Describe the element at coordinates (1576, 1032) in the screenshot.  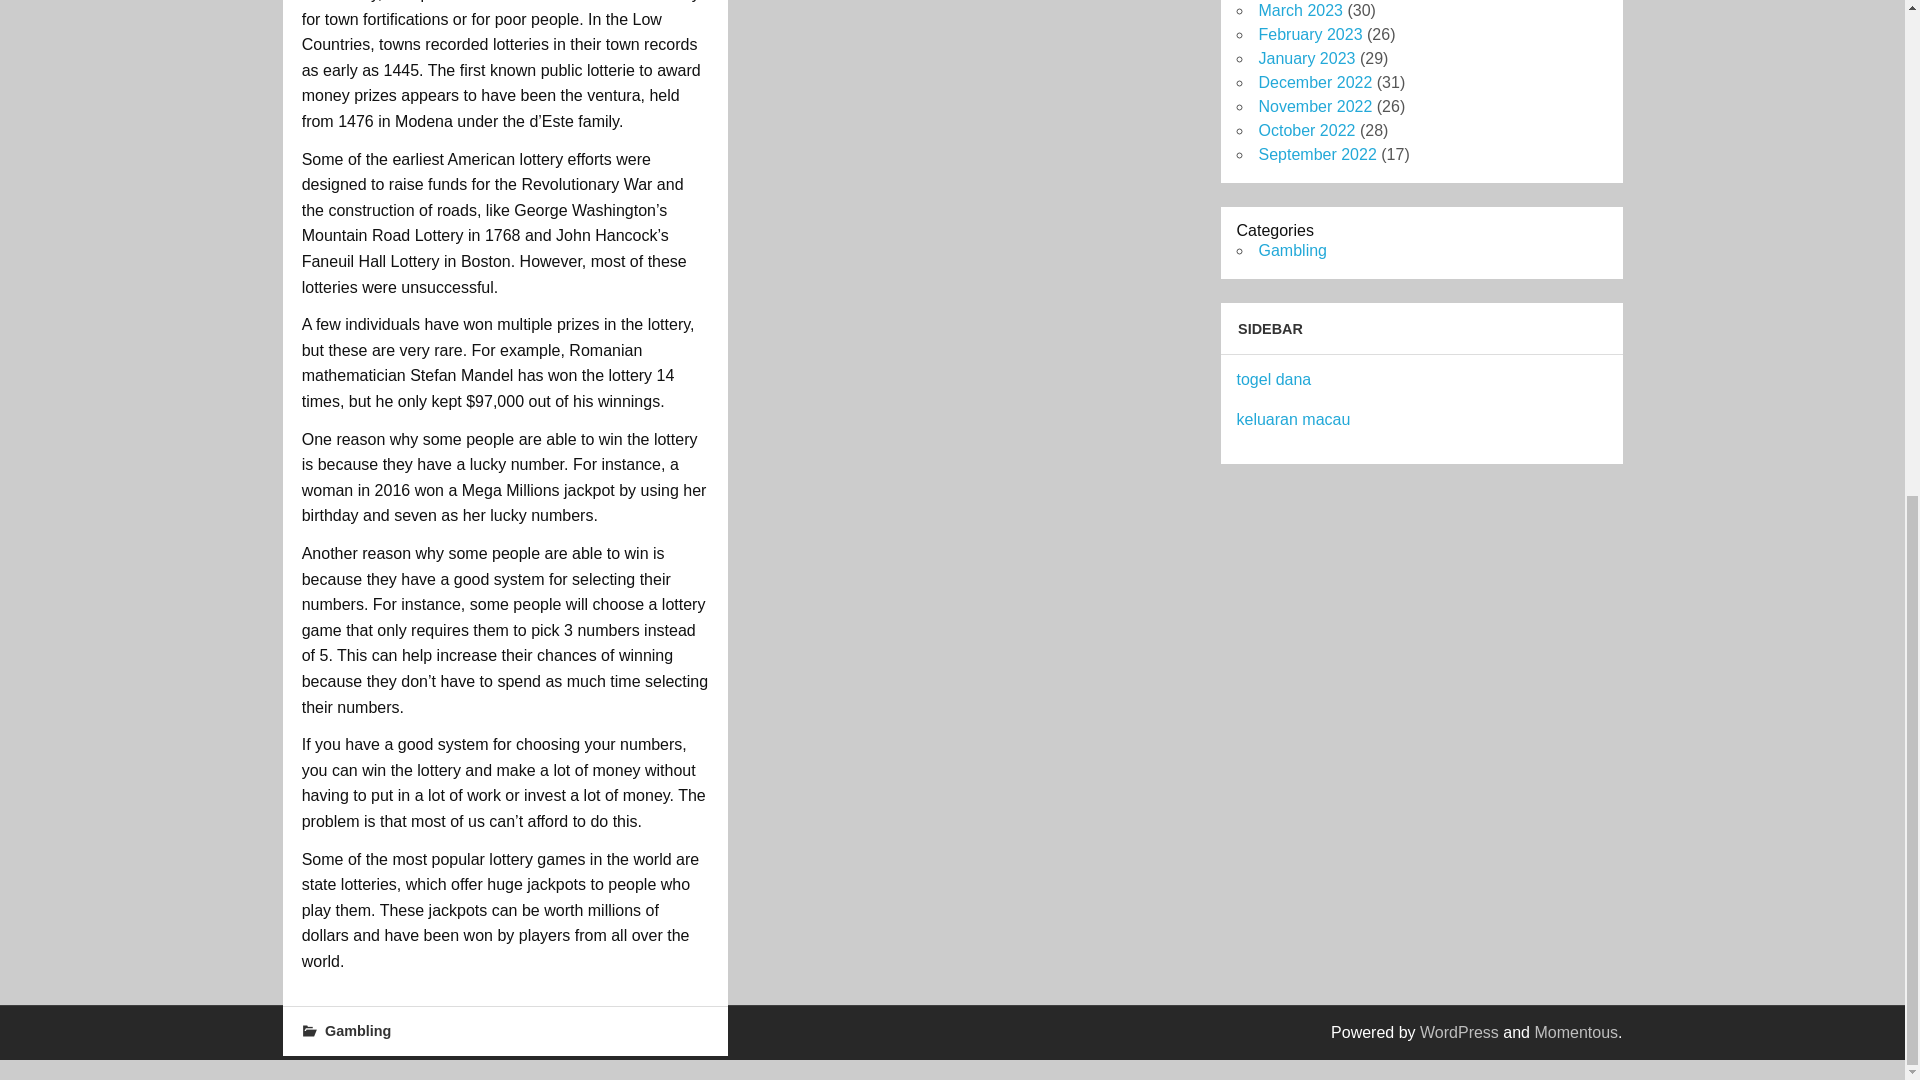
I see `Momentous WordPress Theme` at that location.